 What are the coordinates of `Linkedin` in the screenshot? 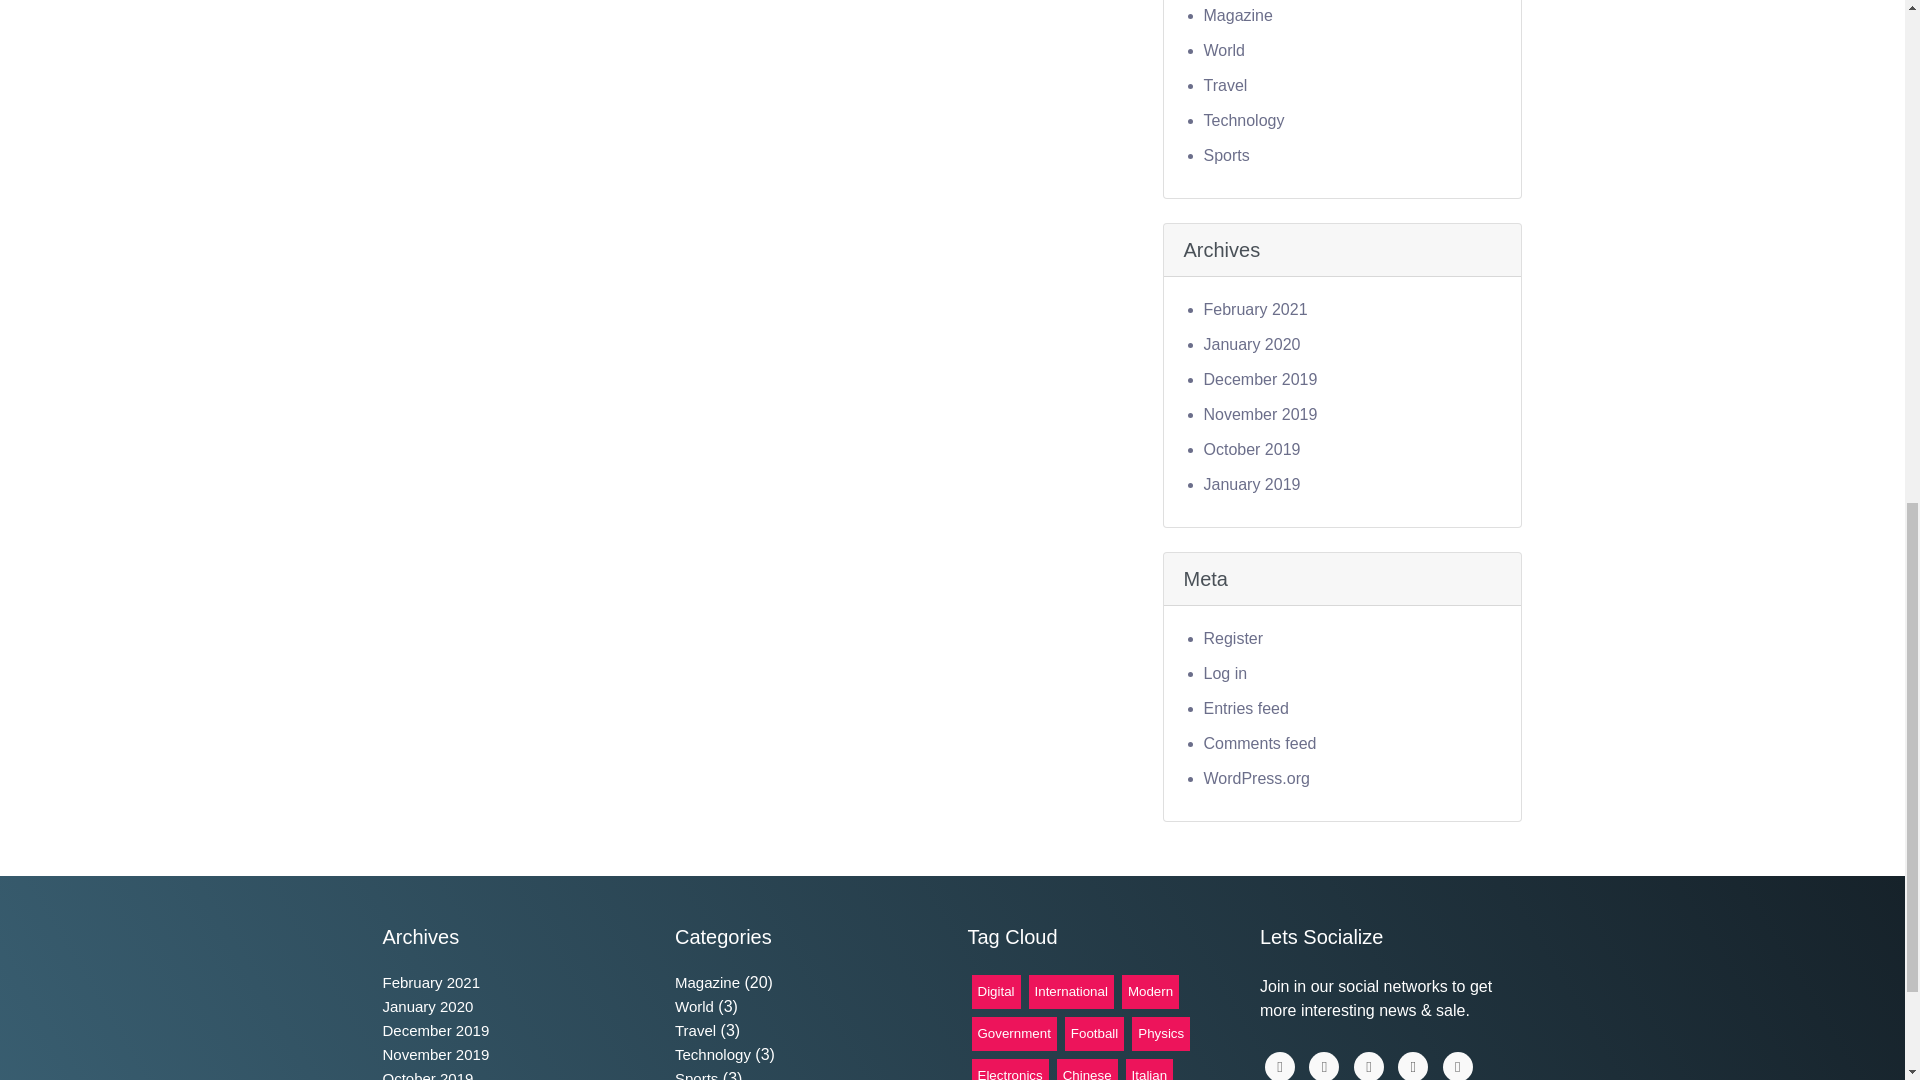 It's located at (1324, 1066).